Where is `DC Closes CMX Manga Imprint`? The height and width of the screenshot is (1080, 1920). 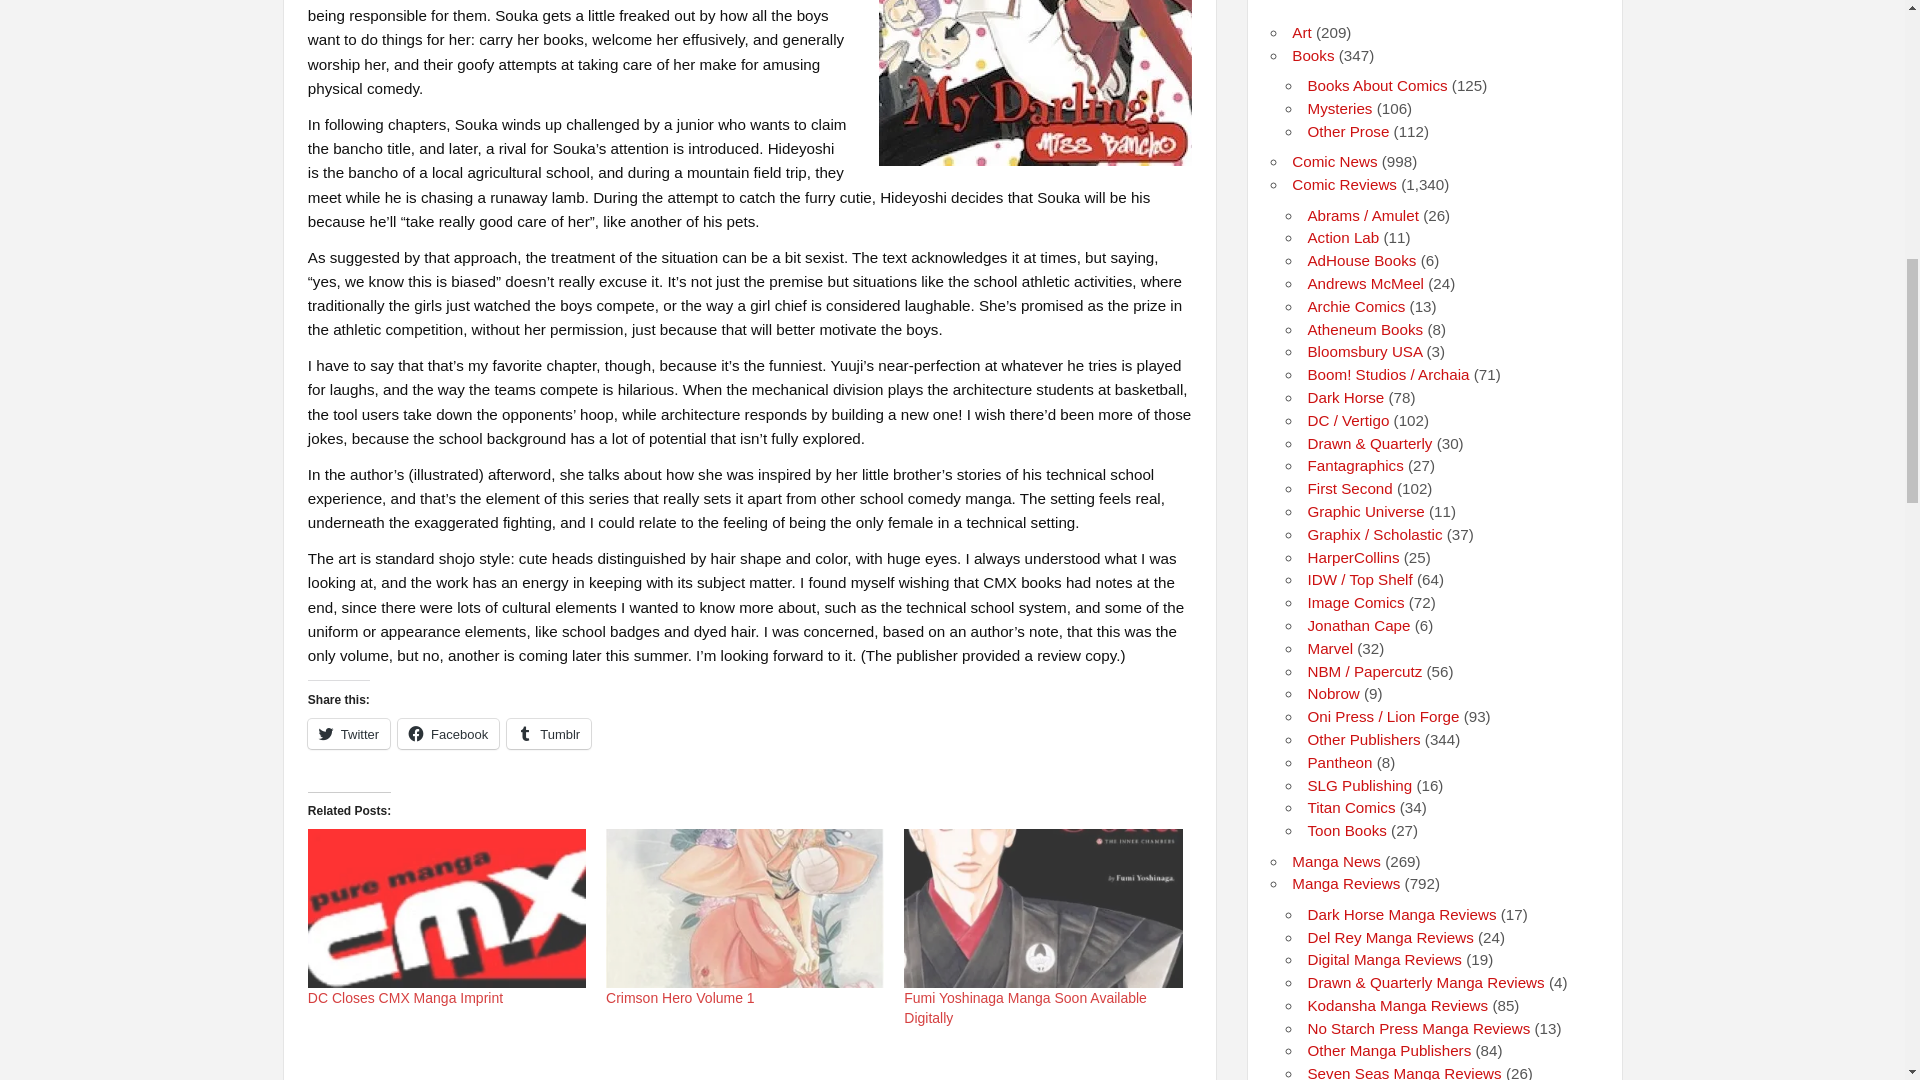 DC Closes CMX Manga Imprint is located at coordinates (446, 908).